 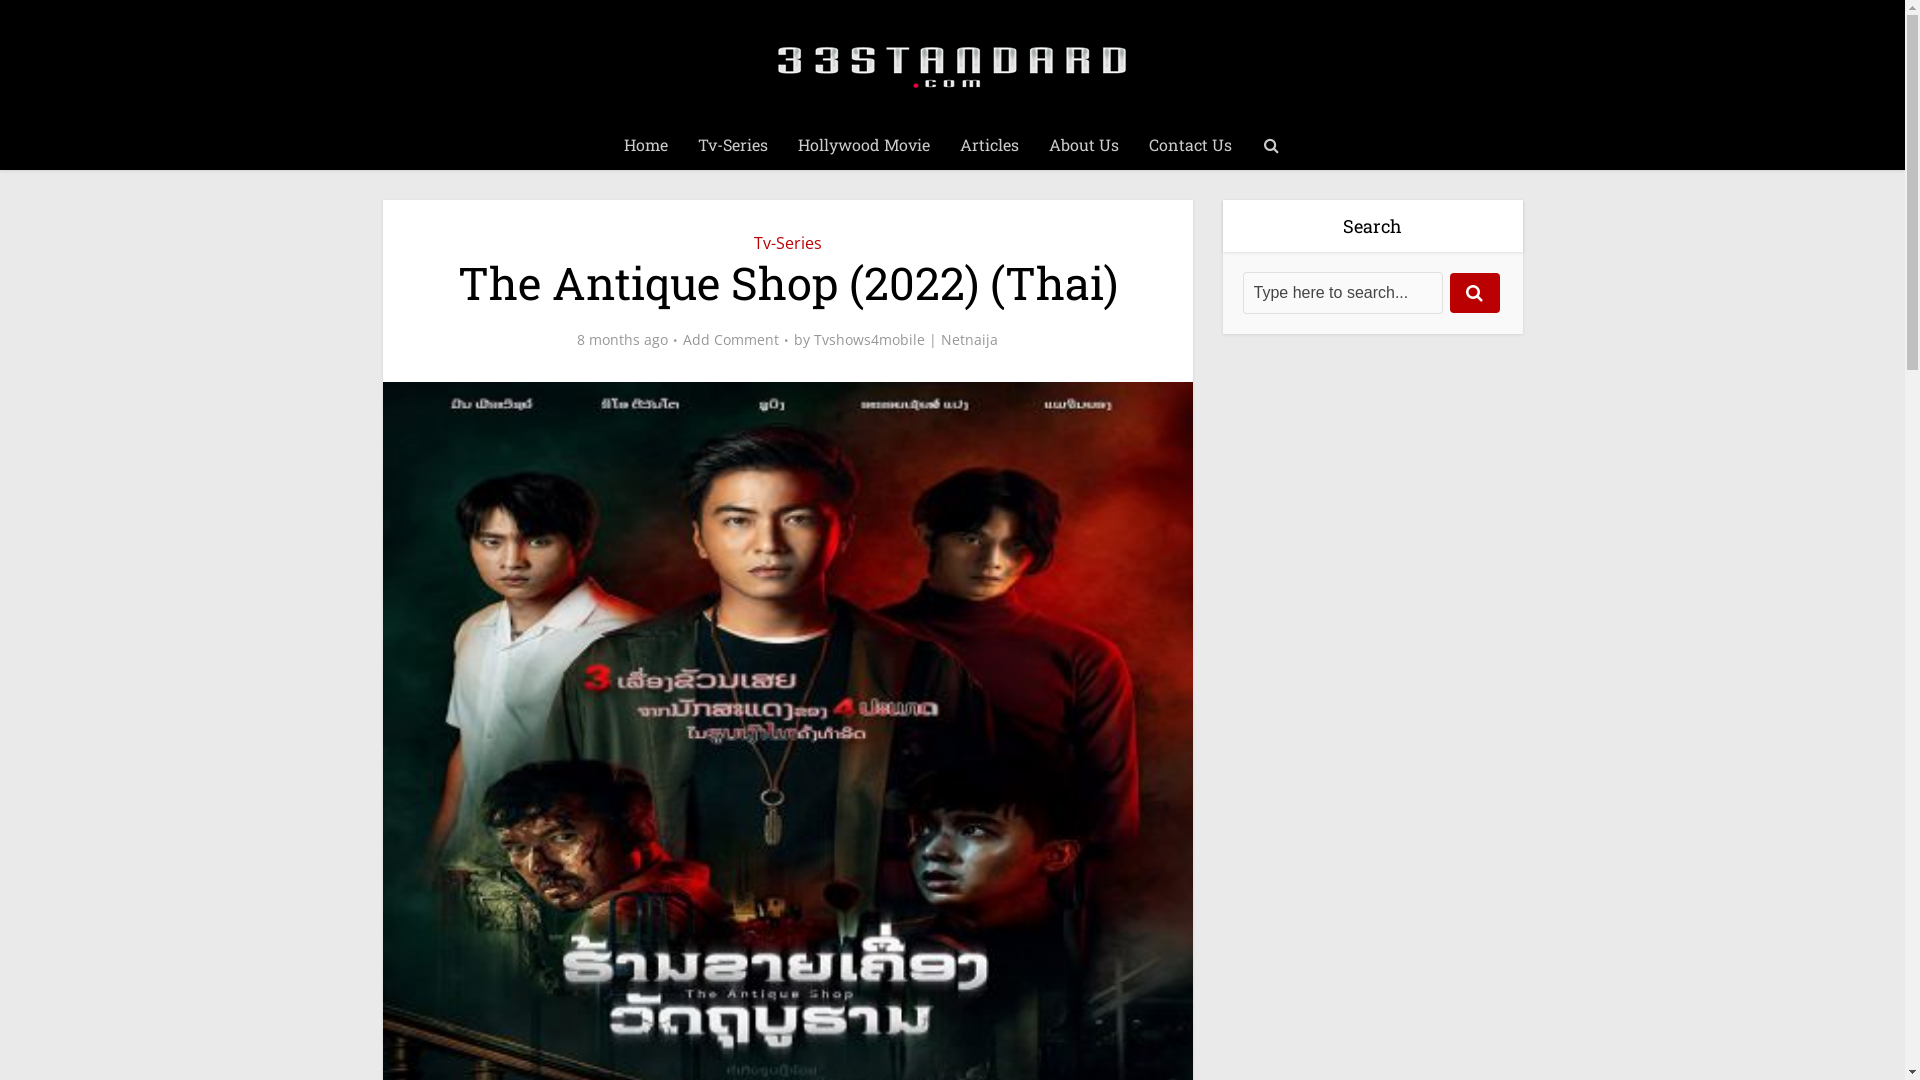 What do you see at coordinates (645, 145) in the screenshot?
I see `Home` at bounding box center [645, 145].